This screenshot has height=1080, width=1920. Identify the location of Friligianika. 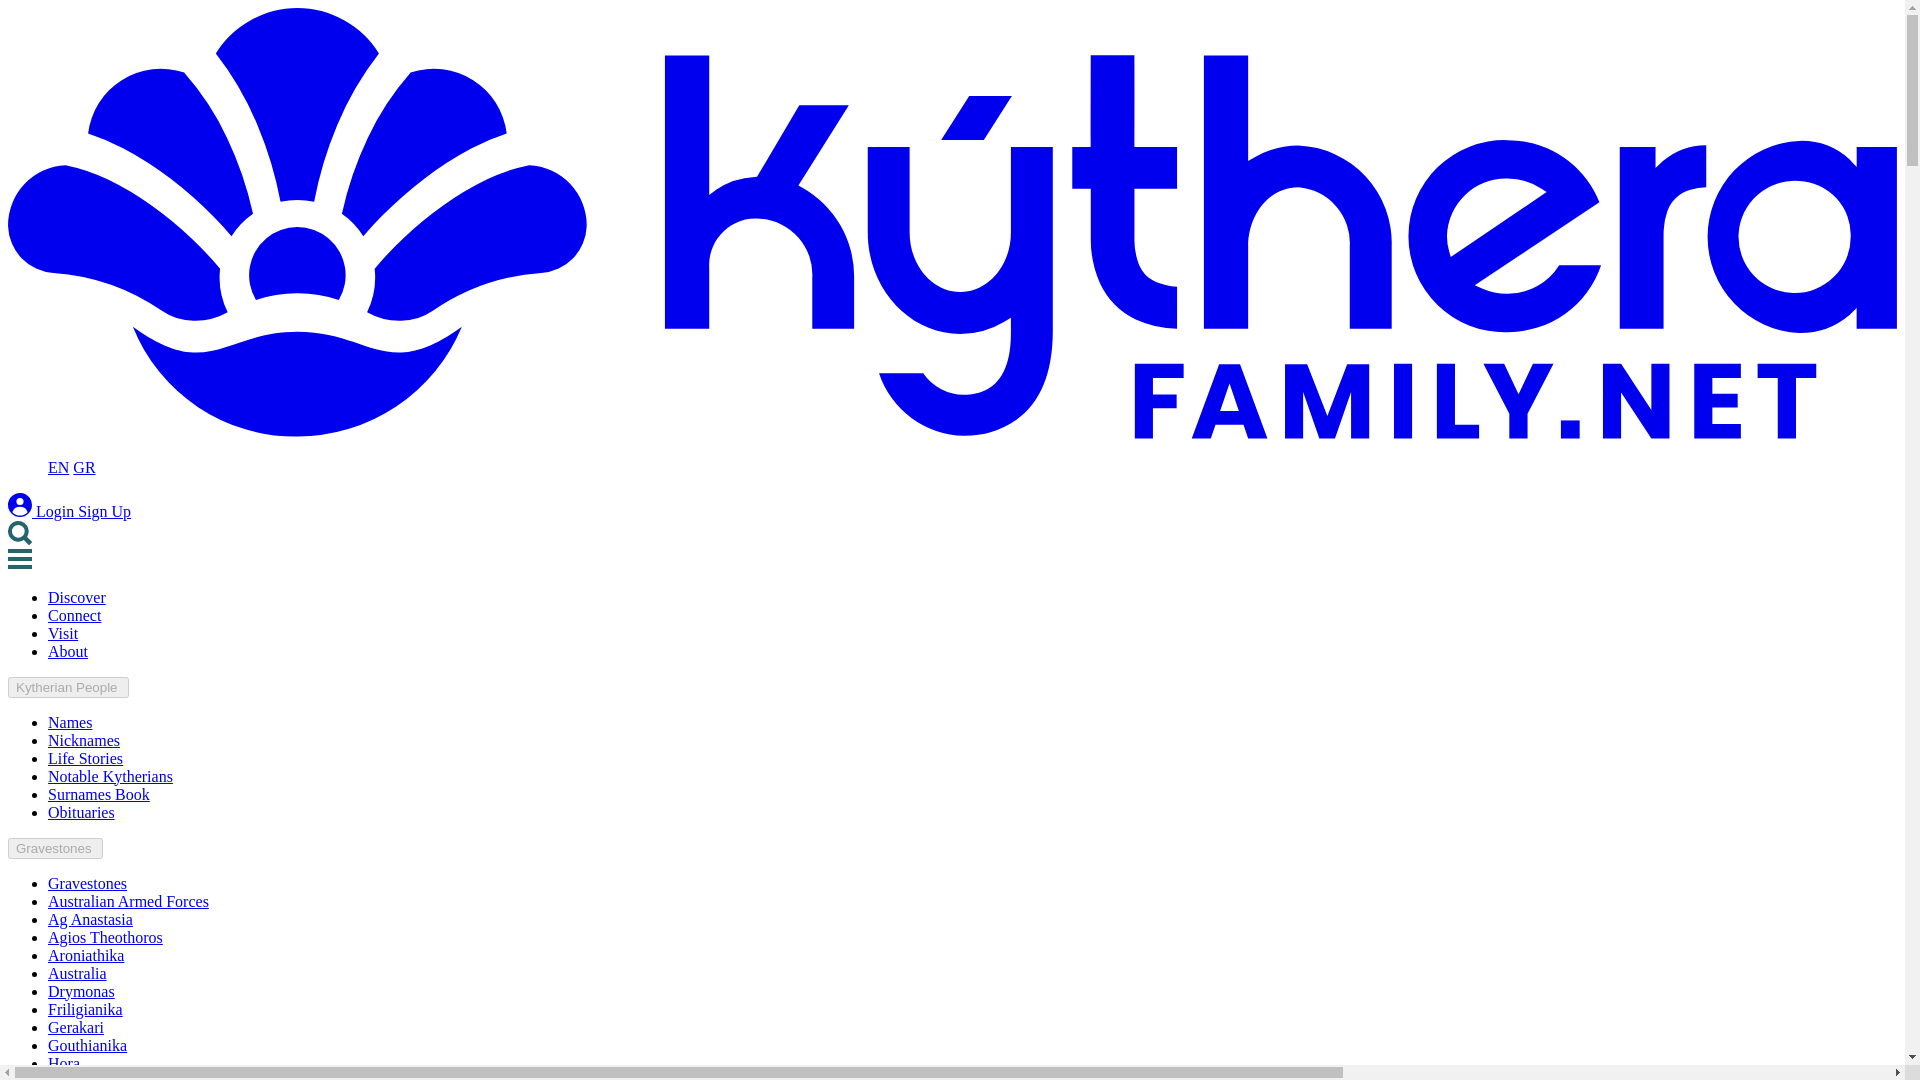
(85, 1010).